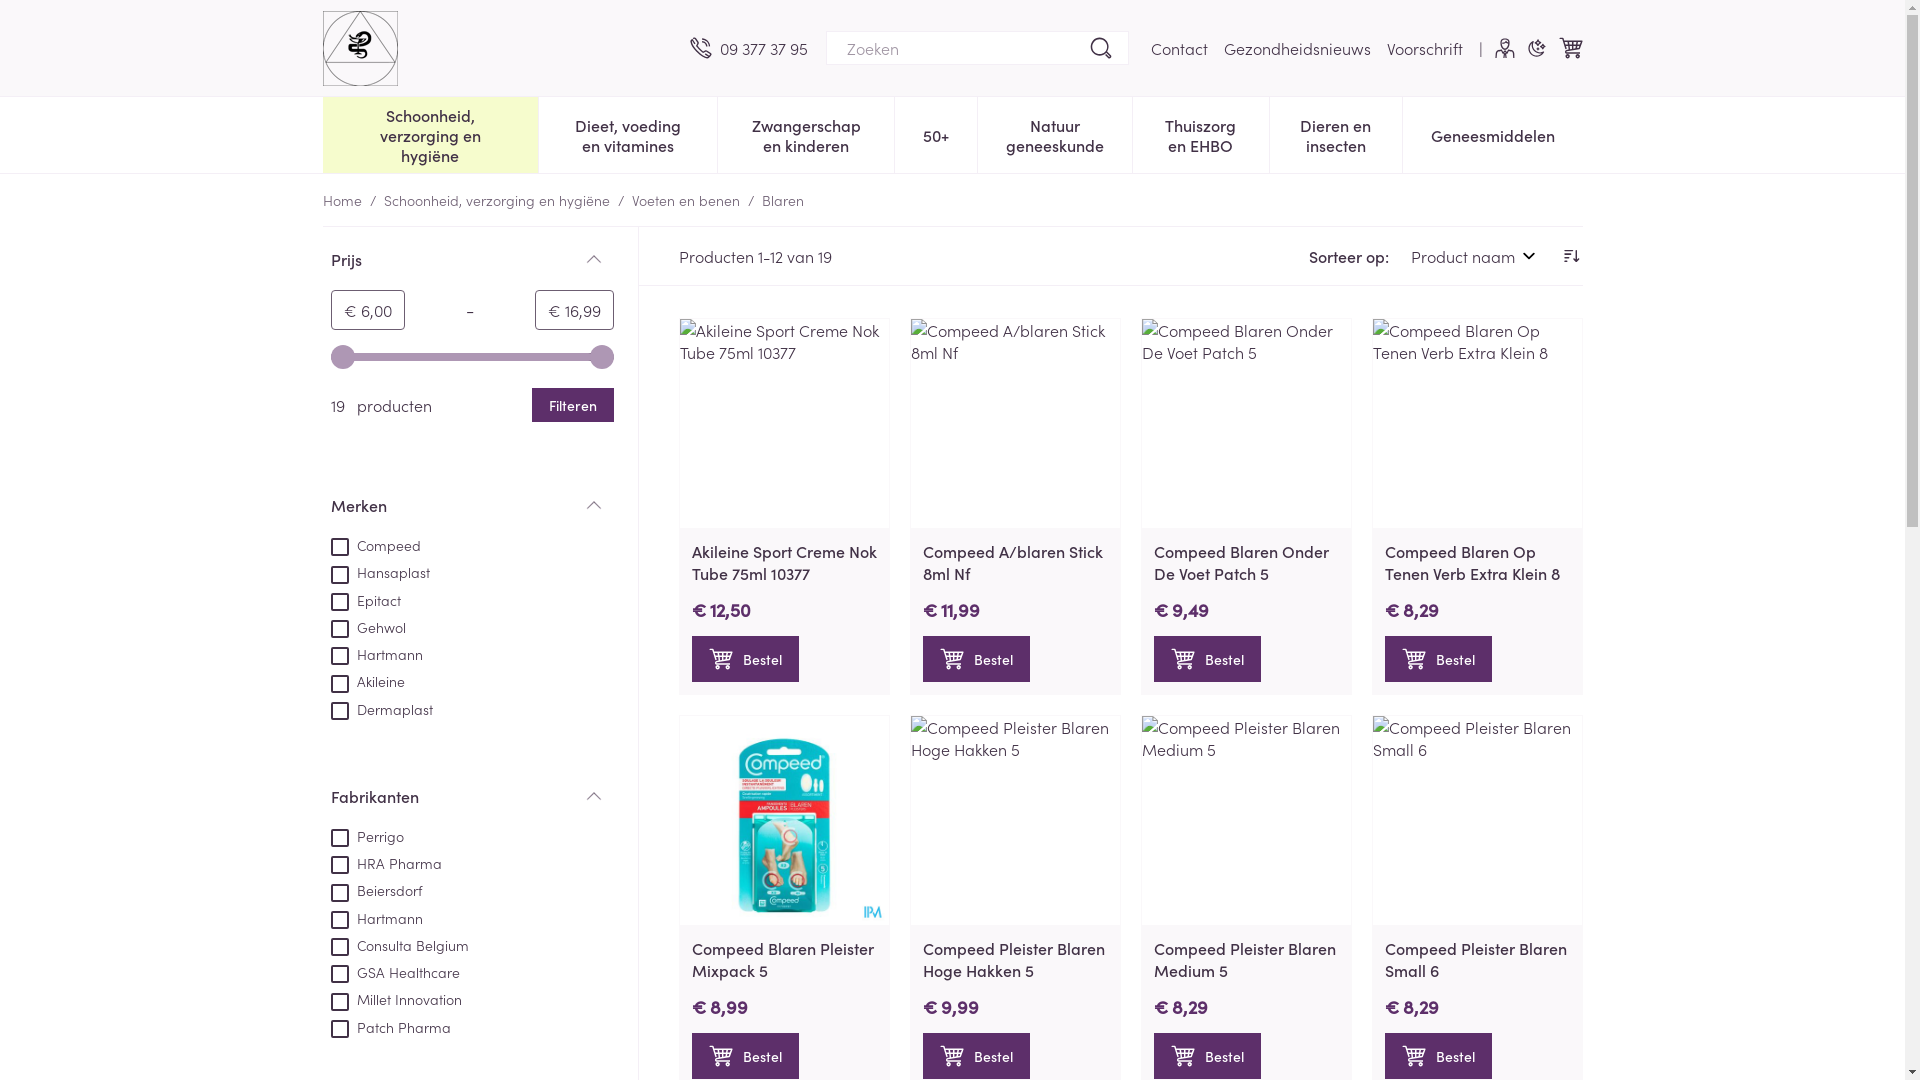 Image resolution: width=1920 pixels, height=1080 pixels. Describe the element at coordinates (339, 865) in the screenshot. I see `on` at that location.